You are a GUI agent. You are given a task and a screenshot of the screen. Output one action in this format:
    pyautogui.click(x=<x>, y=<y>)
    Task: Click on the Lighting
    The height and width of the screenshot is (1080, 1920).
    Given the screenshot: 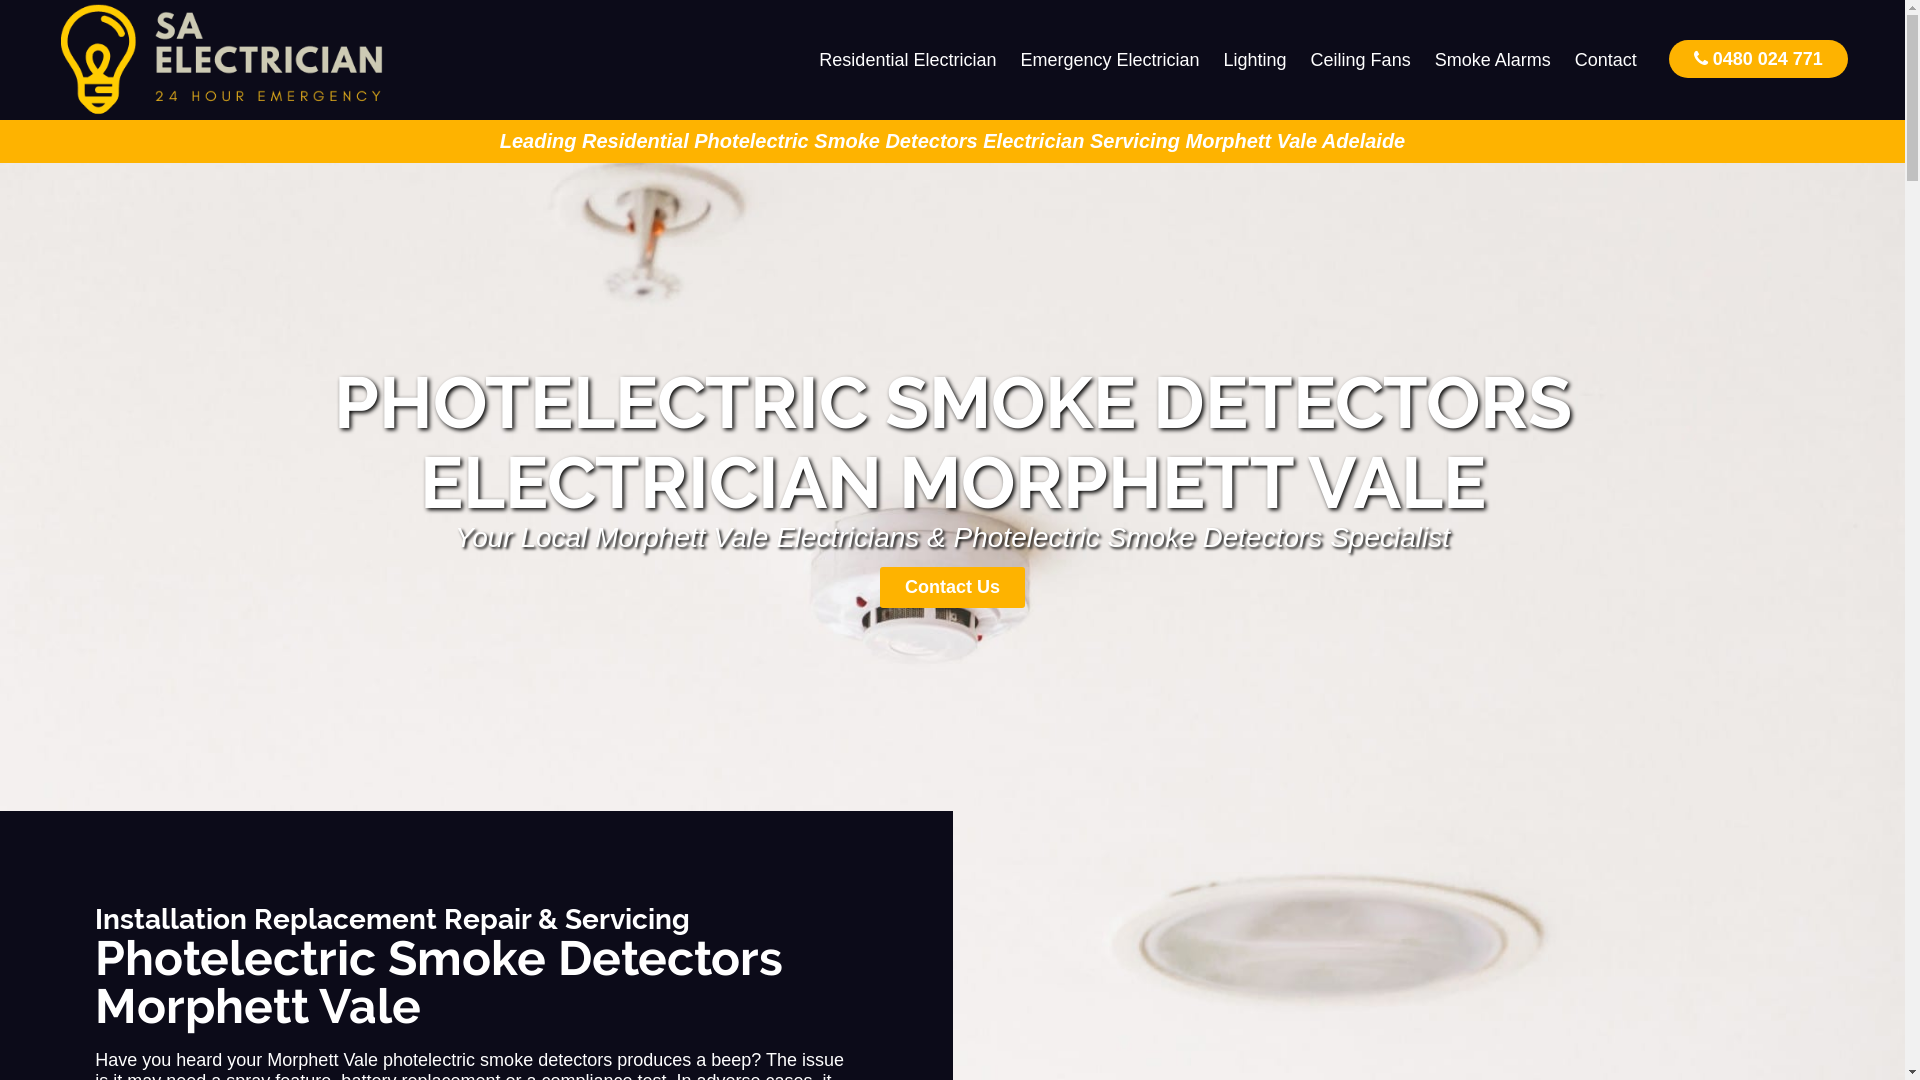 What is the action you would take?
    pyautogui.click(x=1256, y=60)
    